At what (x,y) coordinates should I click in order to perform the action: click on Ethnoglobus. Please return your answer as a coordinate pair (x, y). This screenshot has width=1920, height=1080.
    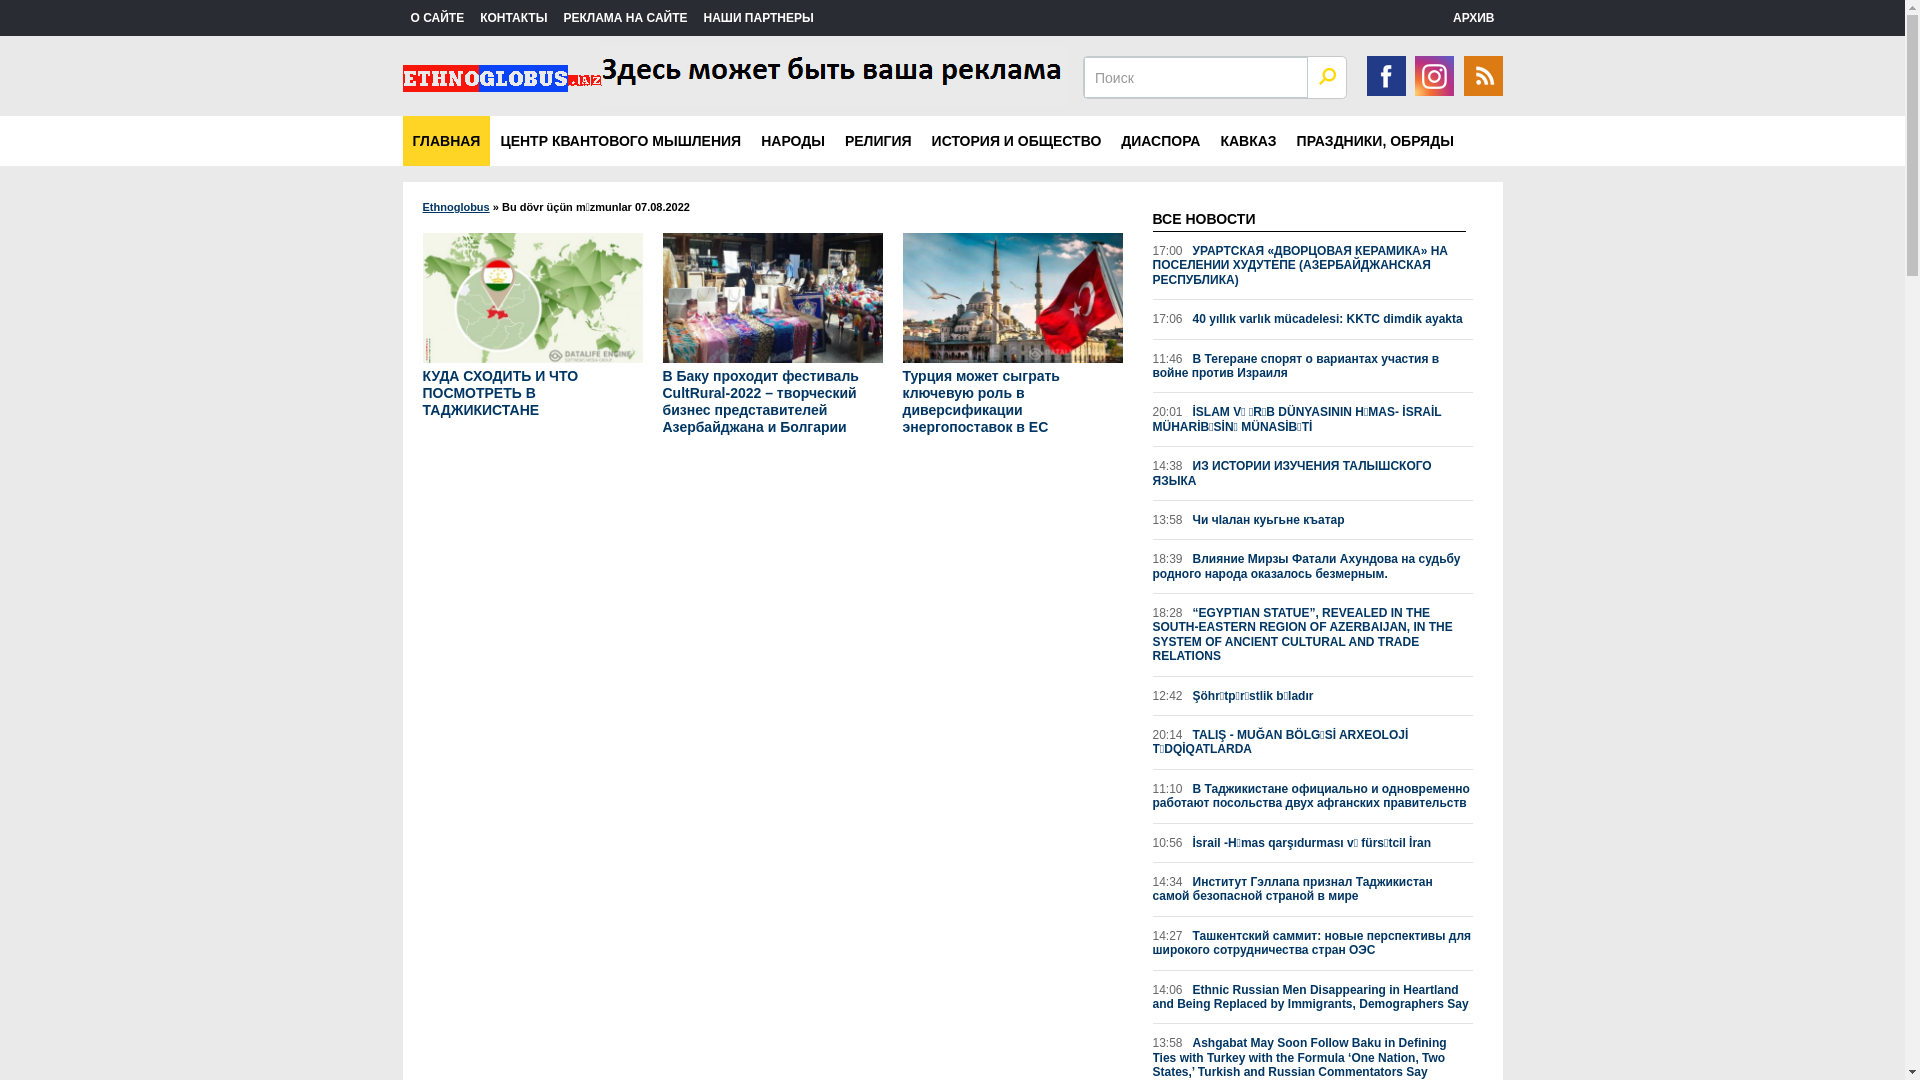
    Looking at the image, I should click on (456, 207).